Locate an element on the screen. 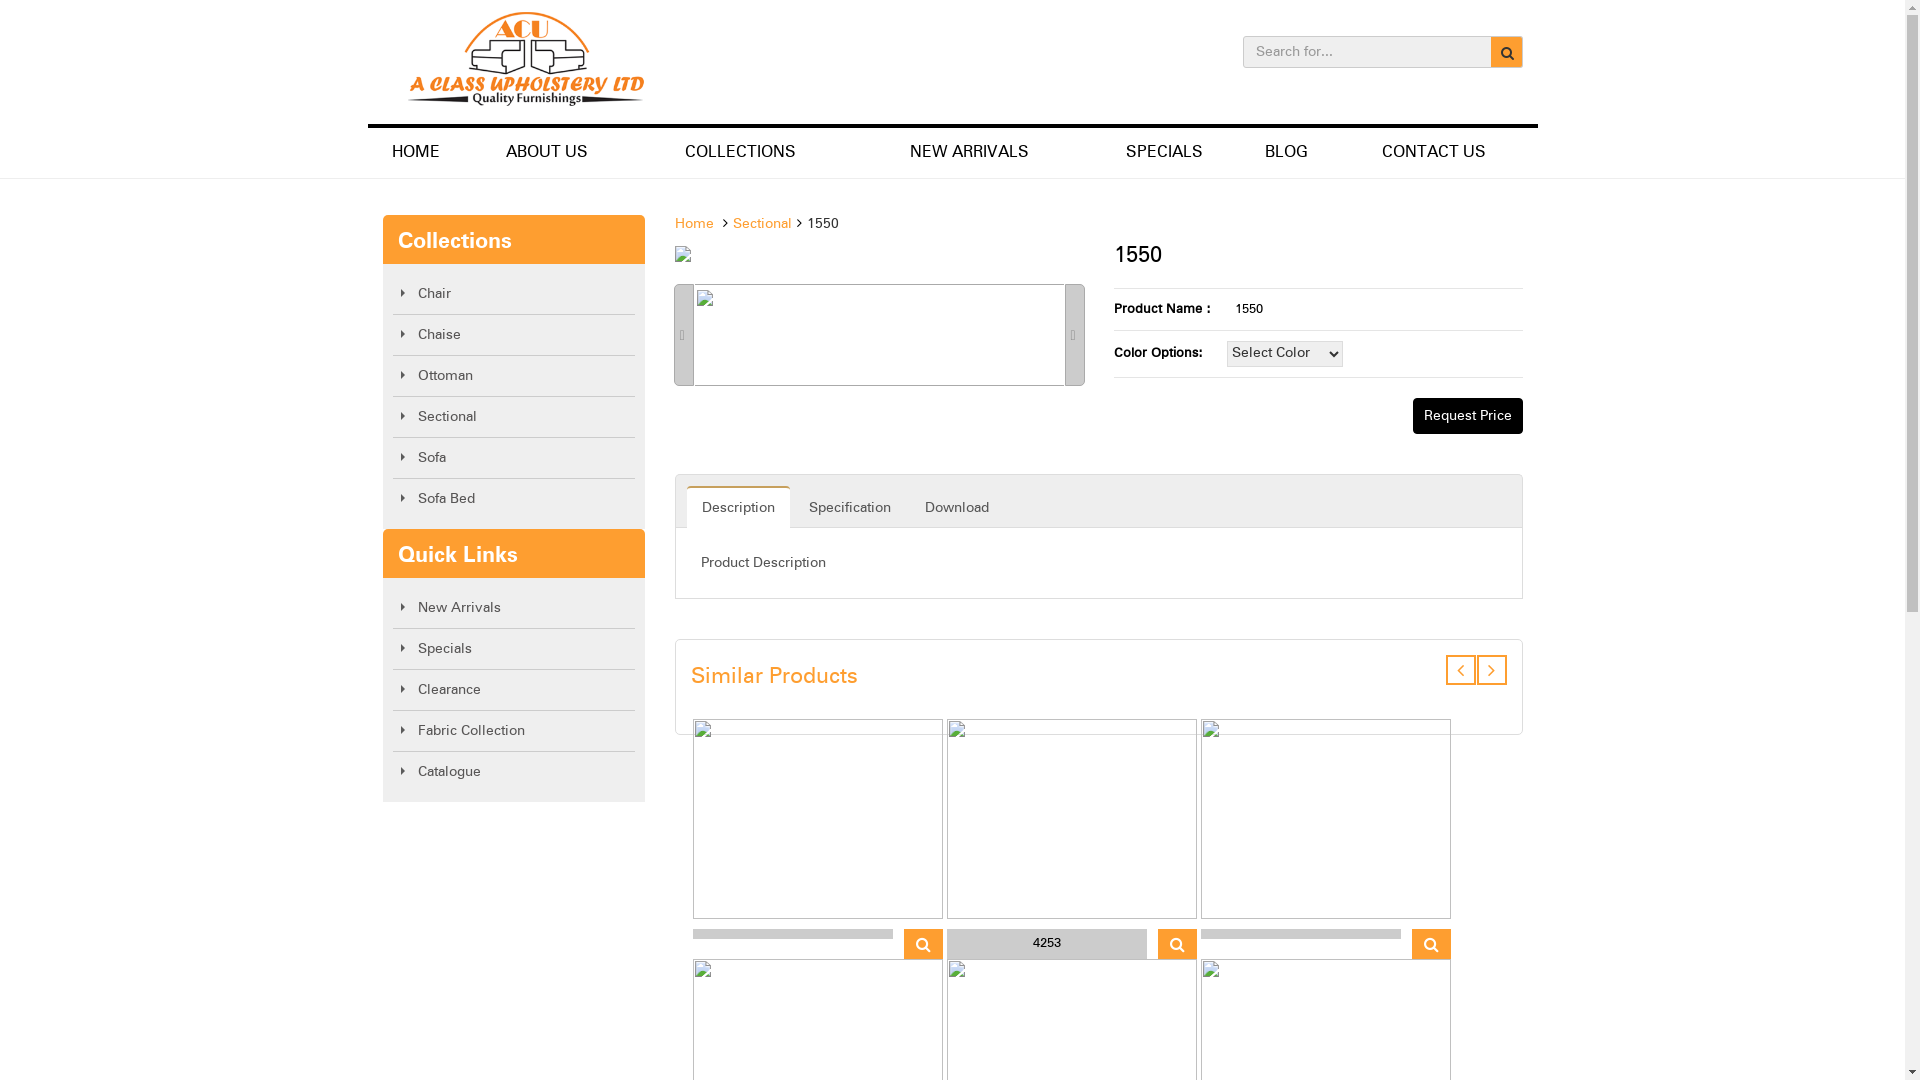 The height and width of the screenshot is (1080, 1920). ABOUT US is located at coordinates (547, 153).